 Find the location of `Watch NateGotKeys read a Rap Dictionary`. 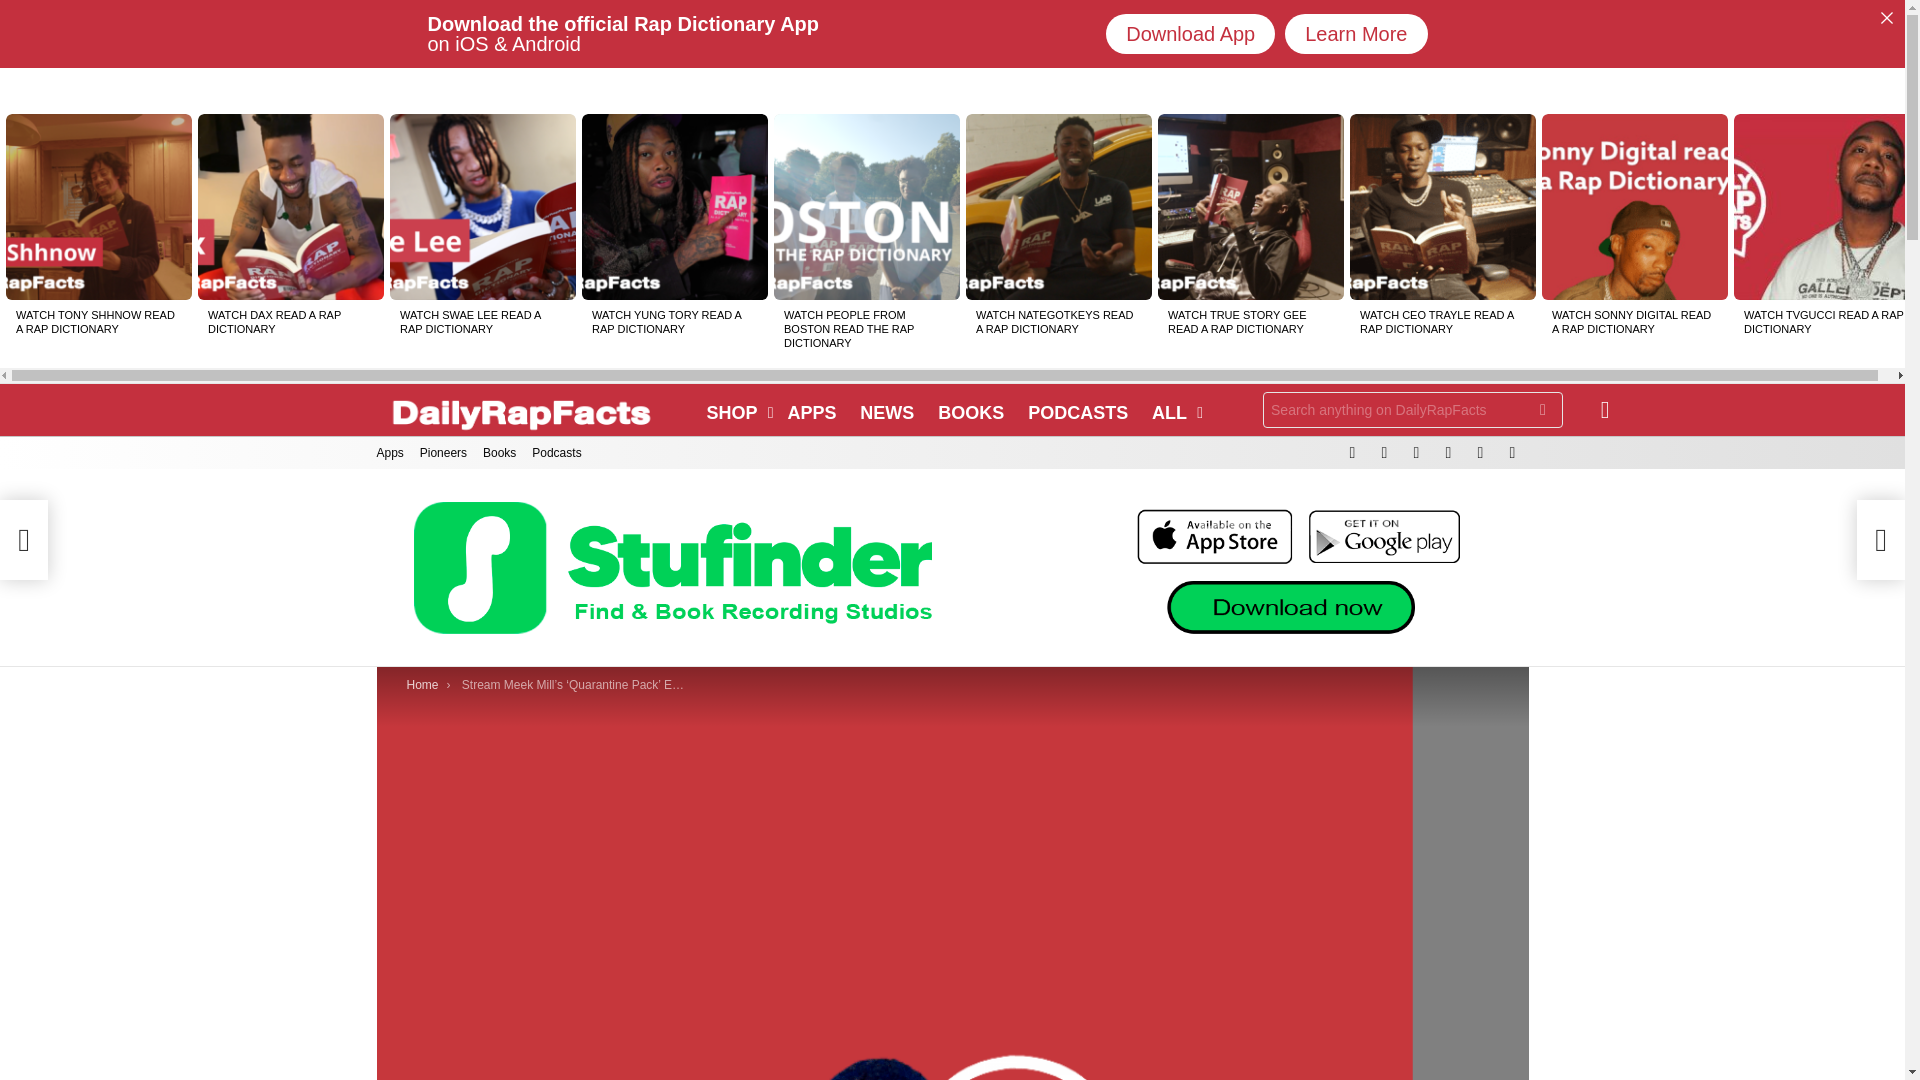

Watch NateGotKeys read a Rap Dictionary is located at coordinates (1058, 207).